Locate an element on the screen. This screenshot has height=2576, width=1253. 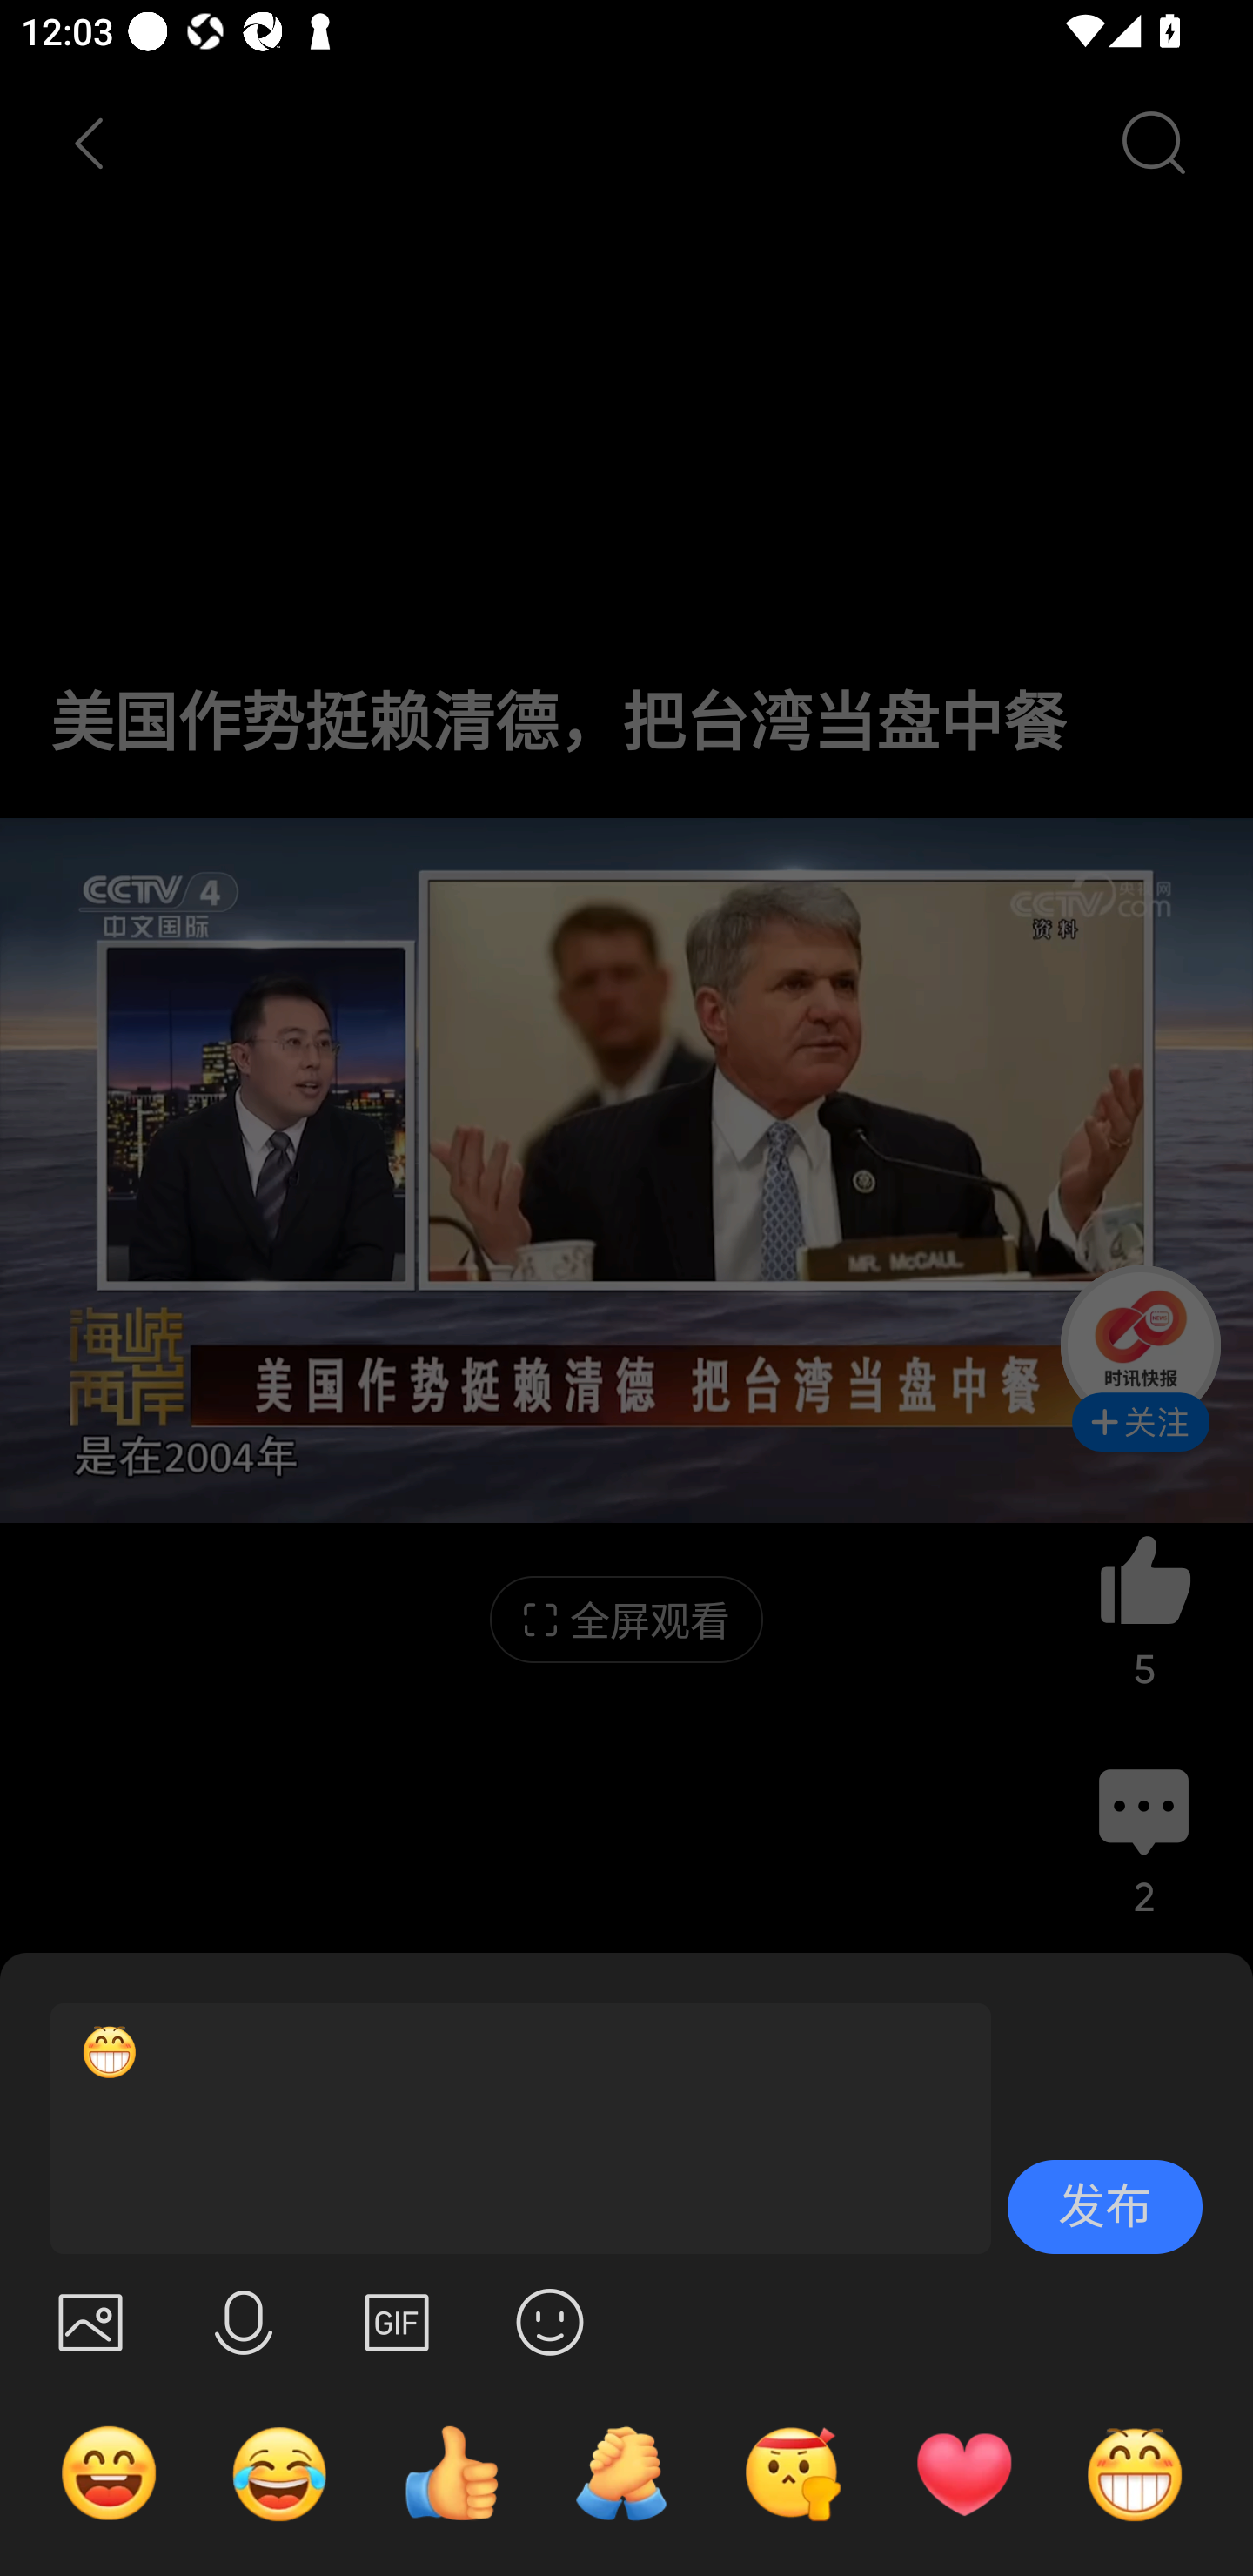
哭笑 is located at coordinates (280, 2472).